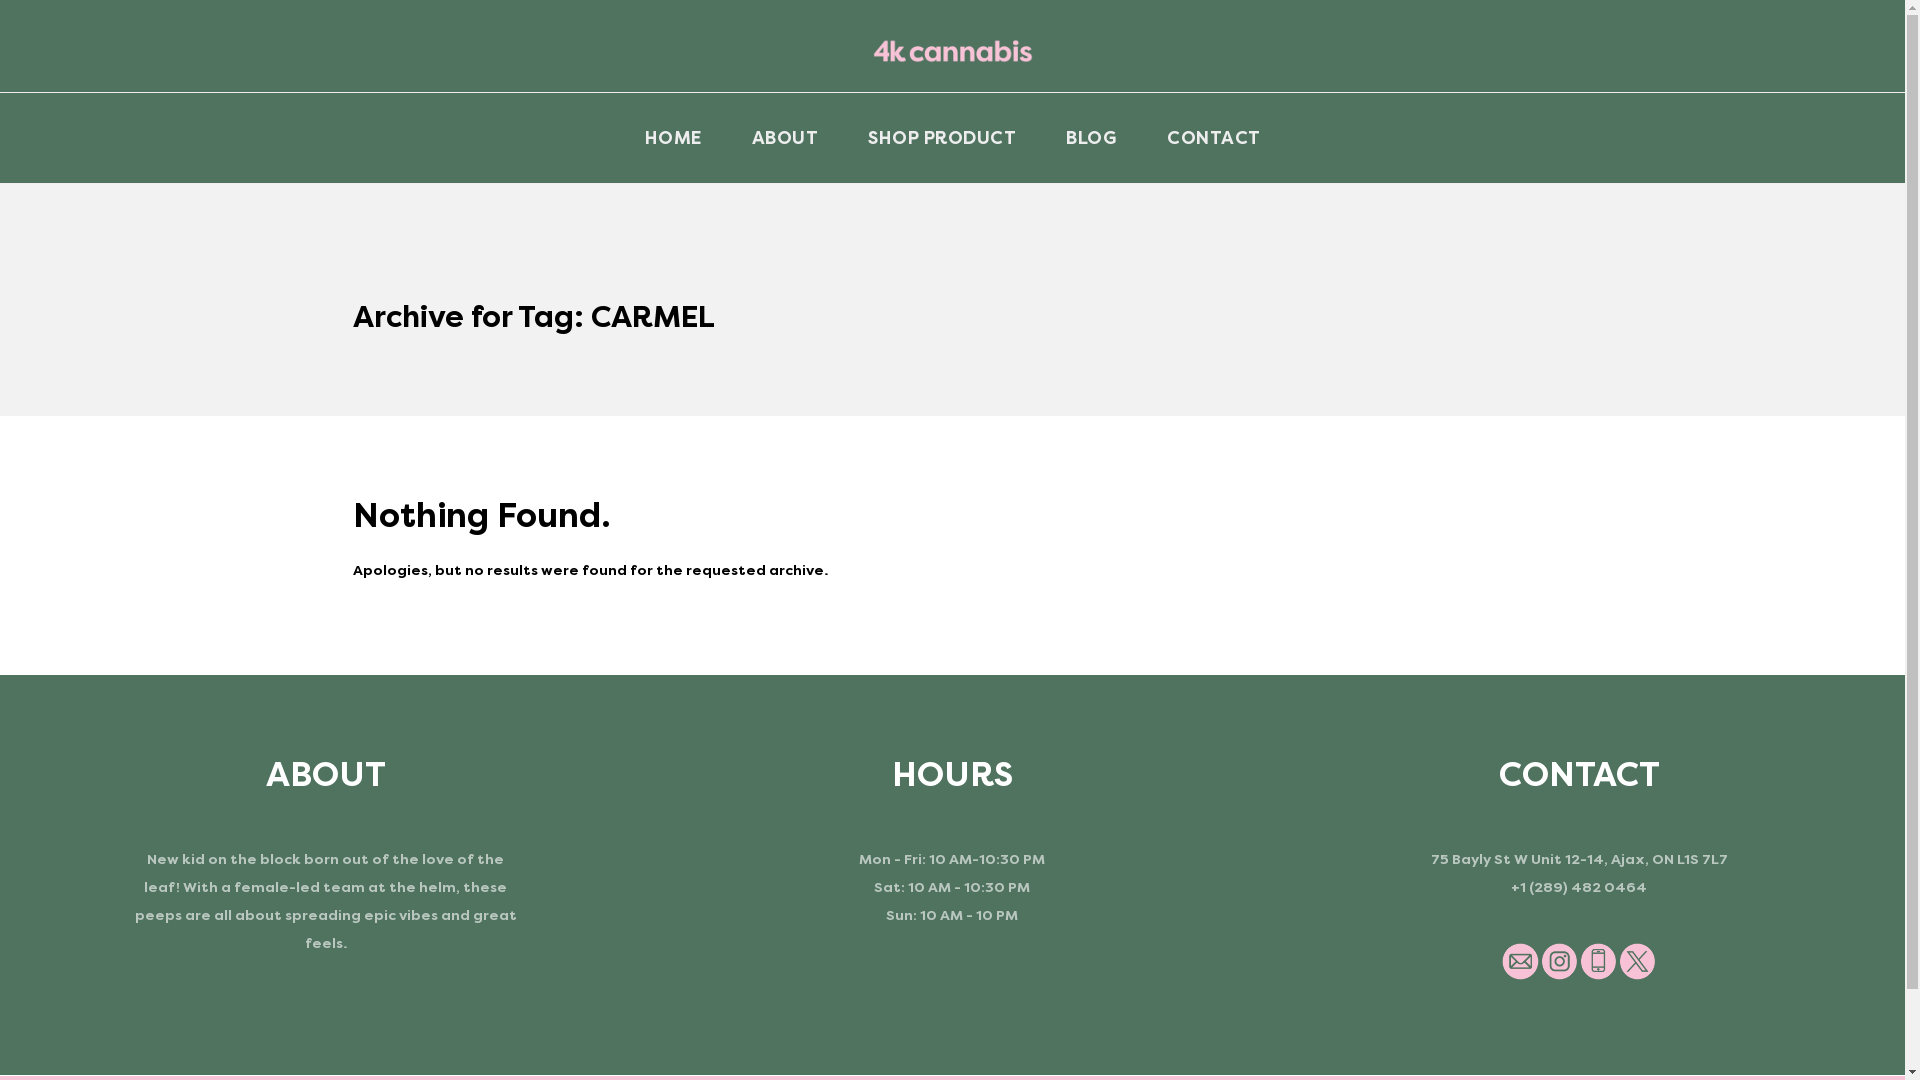 This screenshot has width=1920, height=1080. Describe the element at coordinates (942, 138) in the screenshot. I see `SHOP PRODUCT` at that location.